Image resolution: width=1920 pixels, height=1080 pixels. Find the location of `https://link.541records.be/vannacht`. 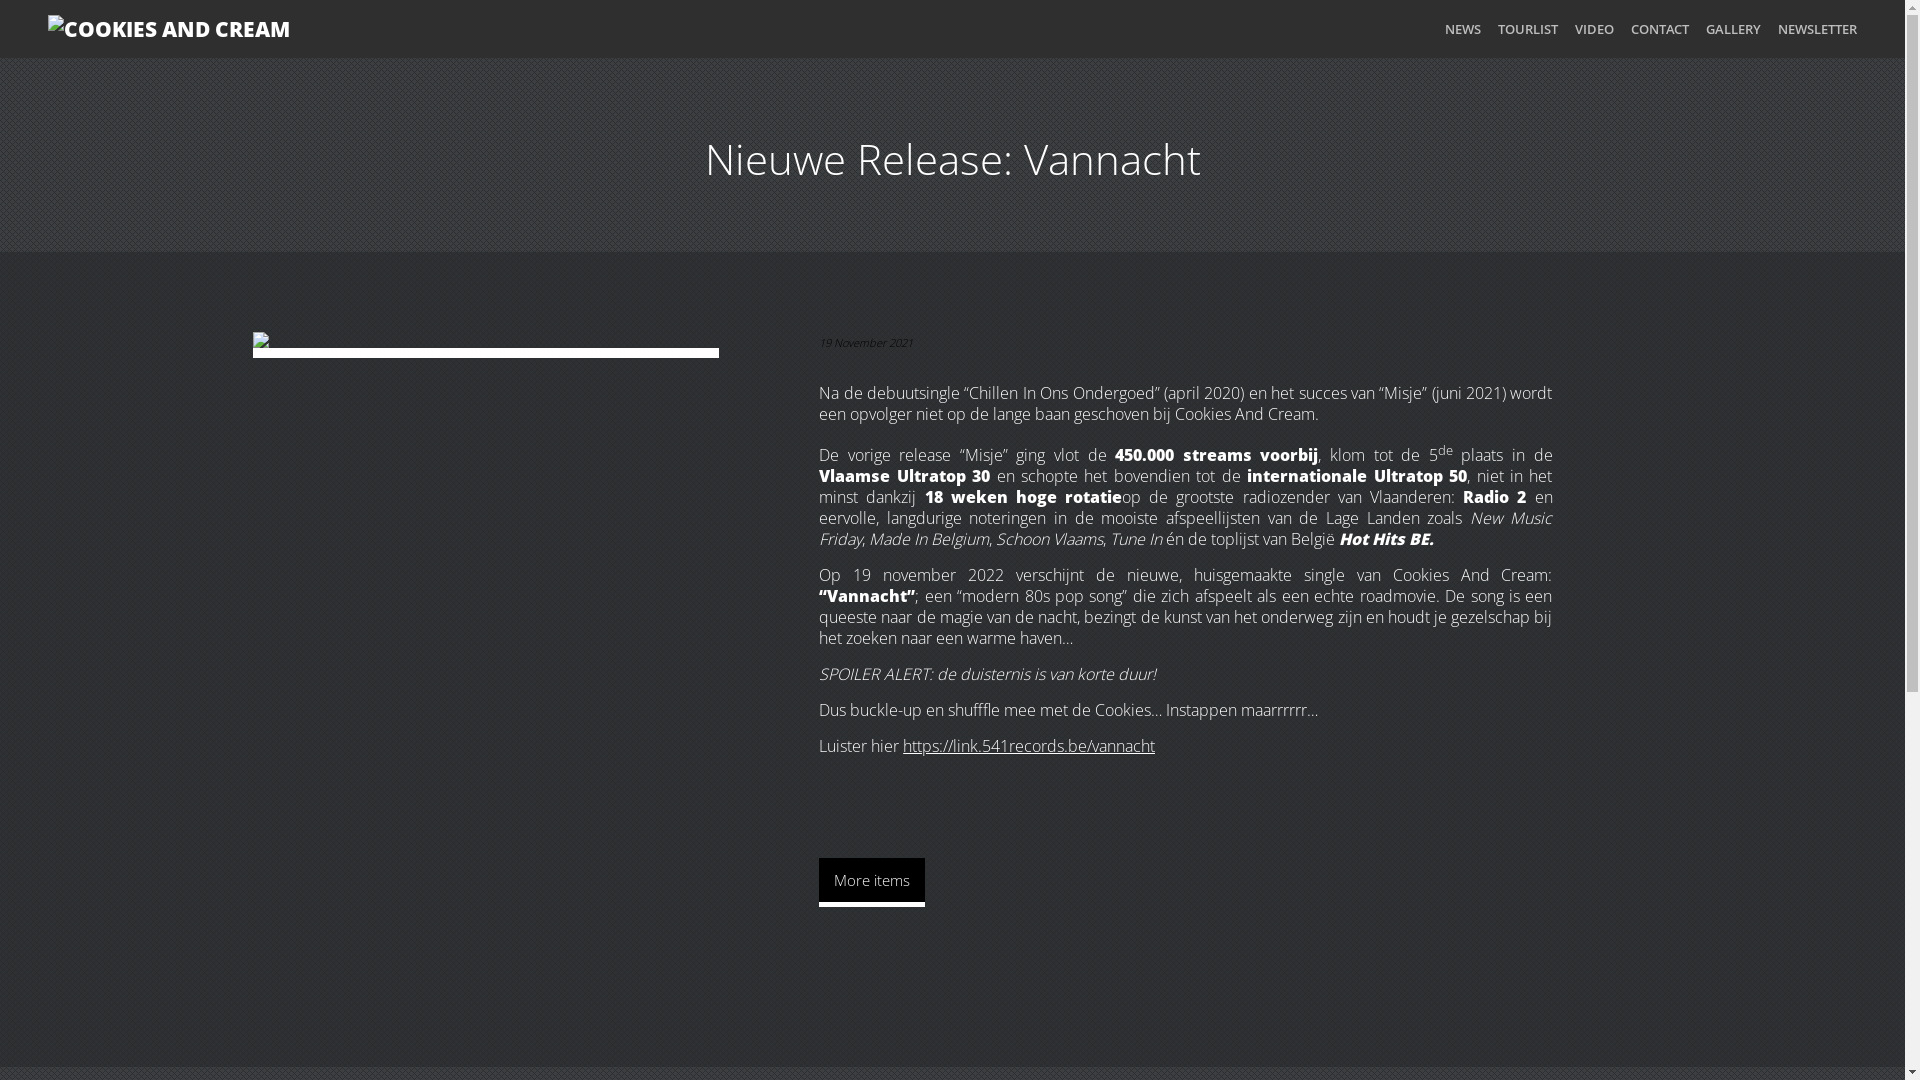

https://link.541records.be/vannacht is located at coordinates (1029, 746).